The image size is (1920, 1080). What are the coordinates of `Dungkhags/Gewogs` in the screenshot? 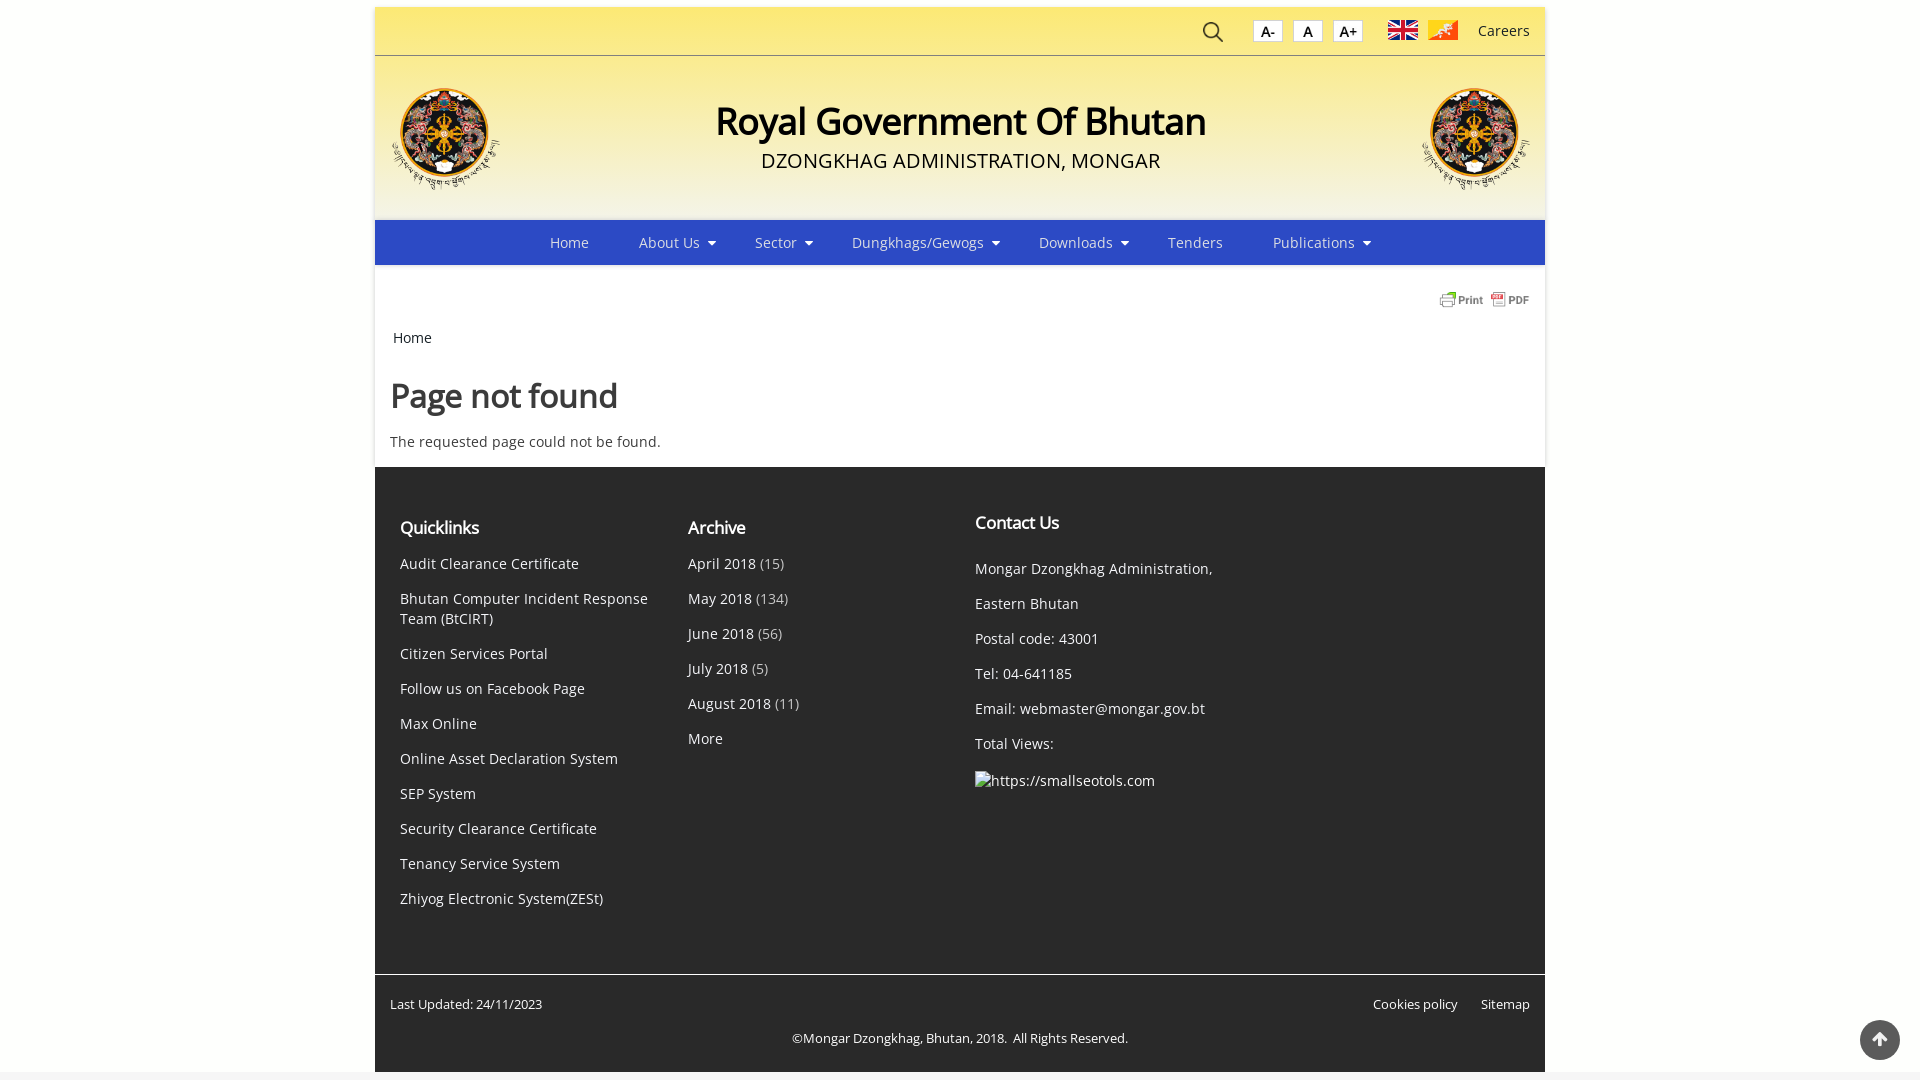 It's located at (920, 242).